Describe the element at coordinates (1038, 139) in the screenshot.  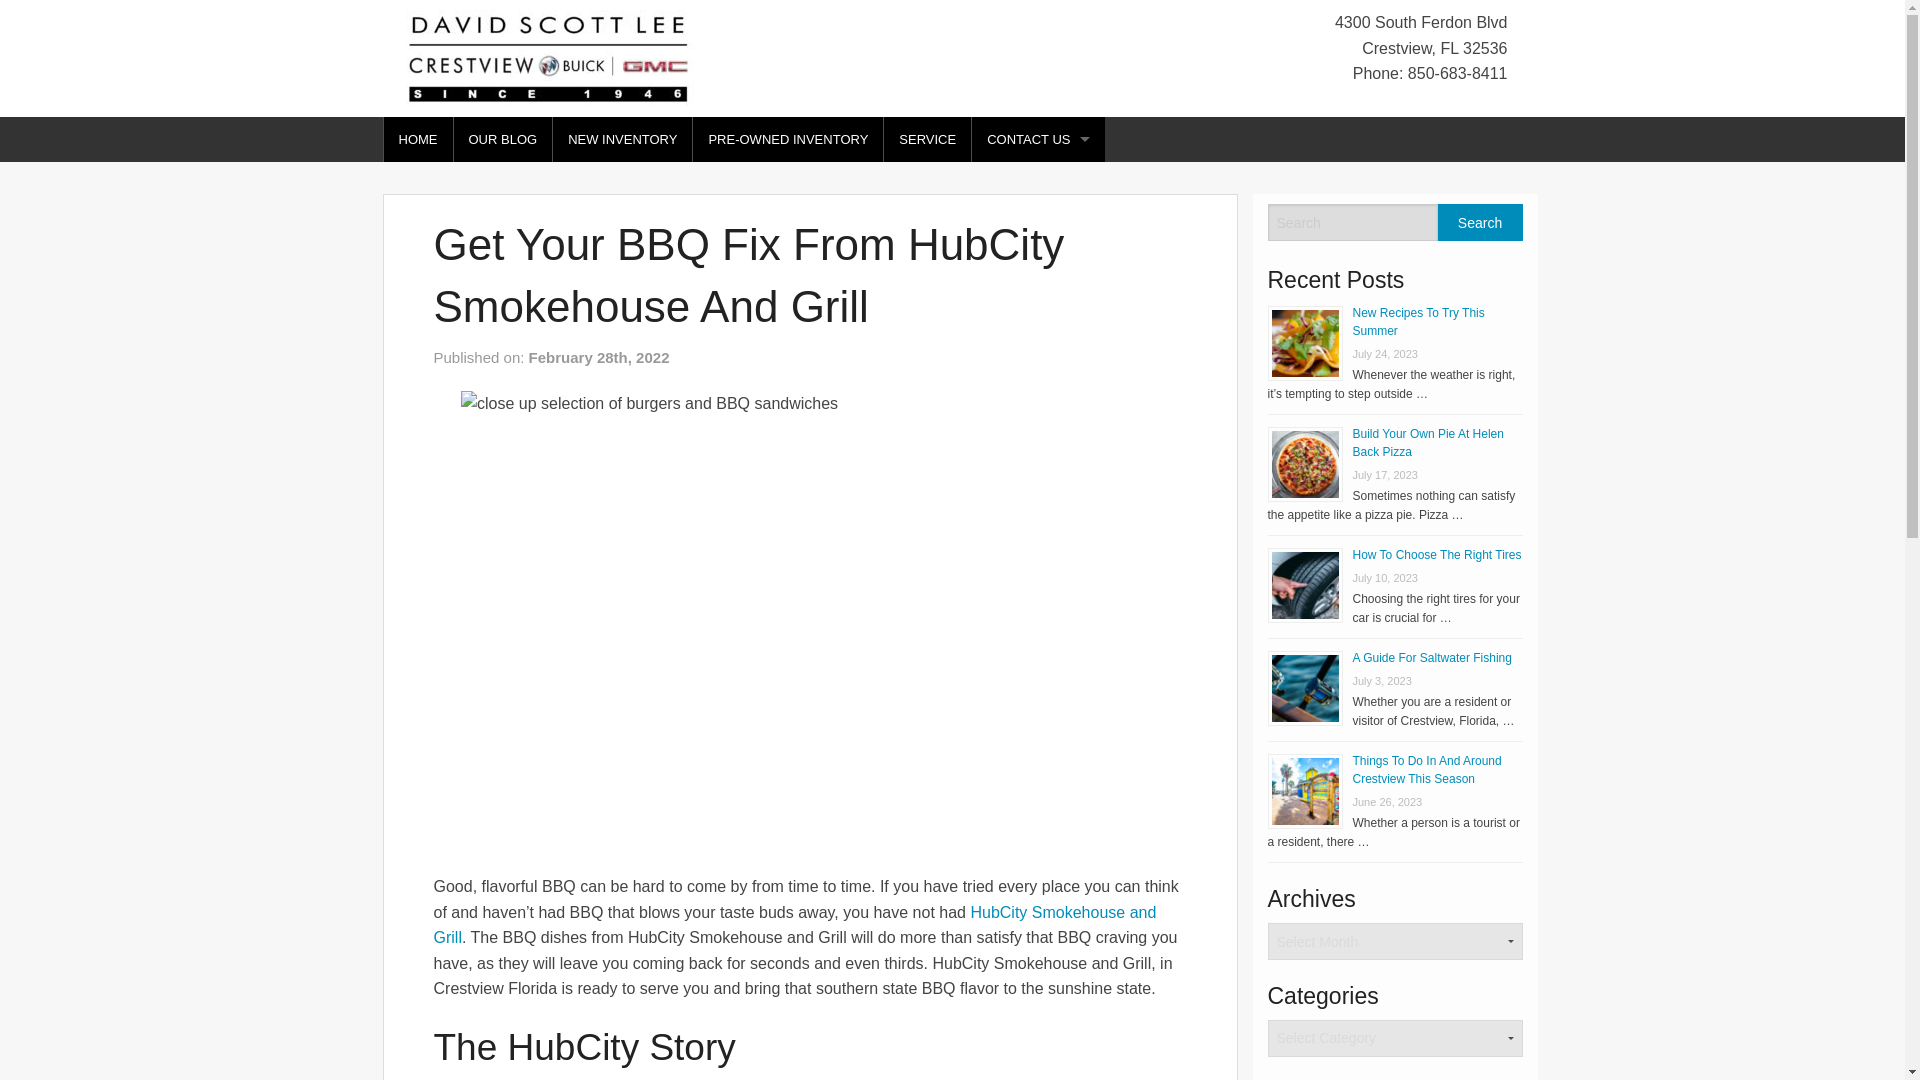
I see `CONTACT US` at that location.